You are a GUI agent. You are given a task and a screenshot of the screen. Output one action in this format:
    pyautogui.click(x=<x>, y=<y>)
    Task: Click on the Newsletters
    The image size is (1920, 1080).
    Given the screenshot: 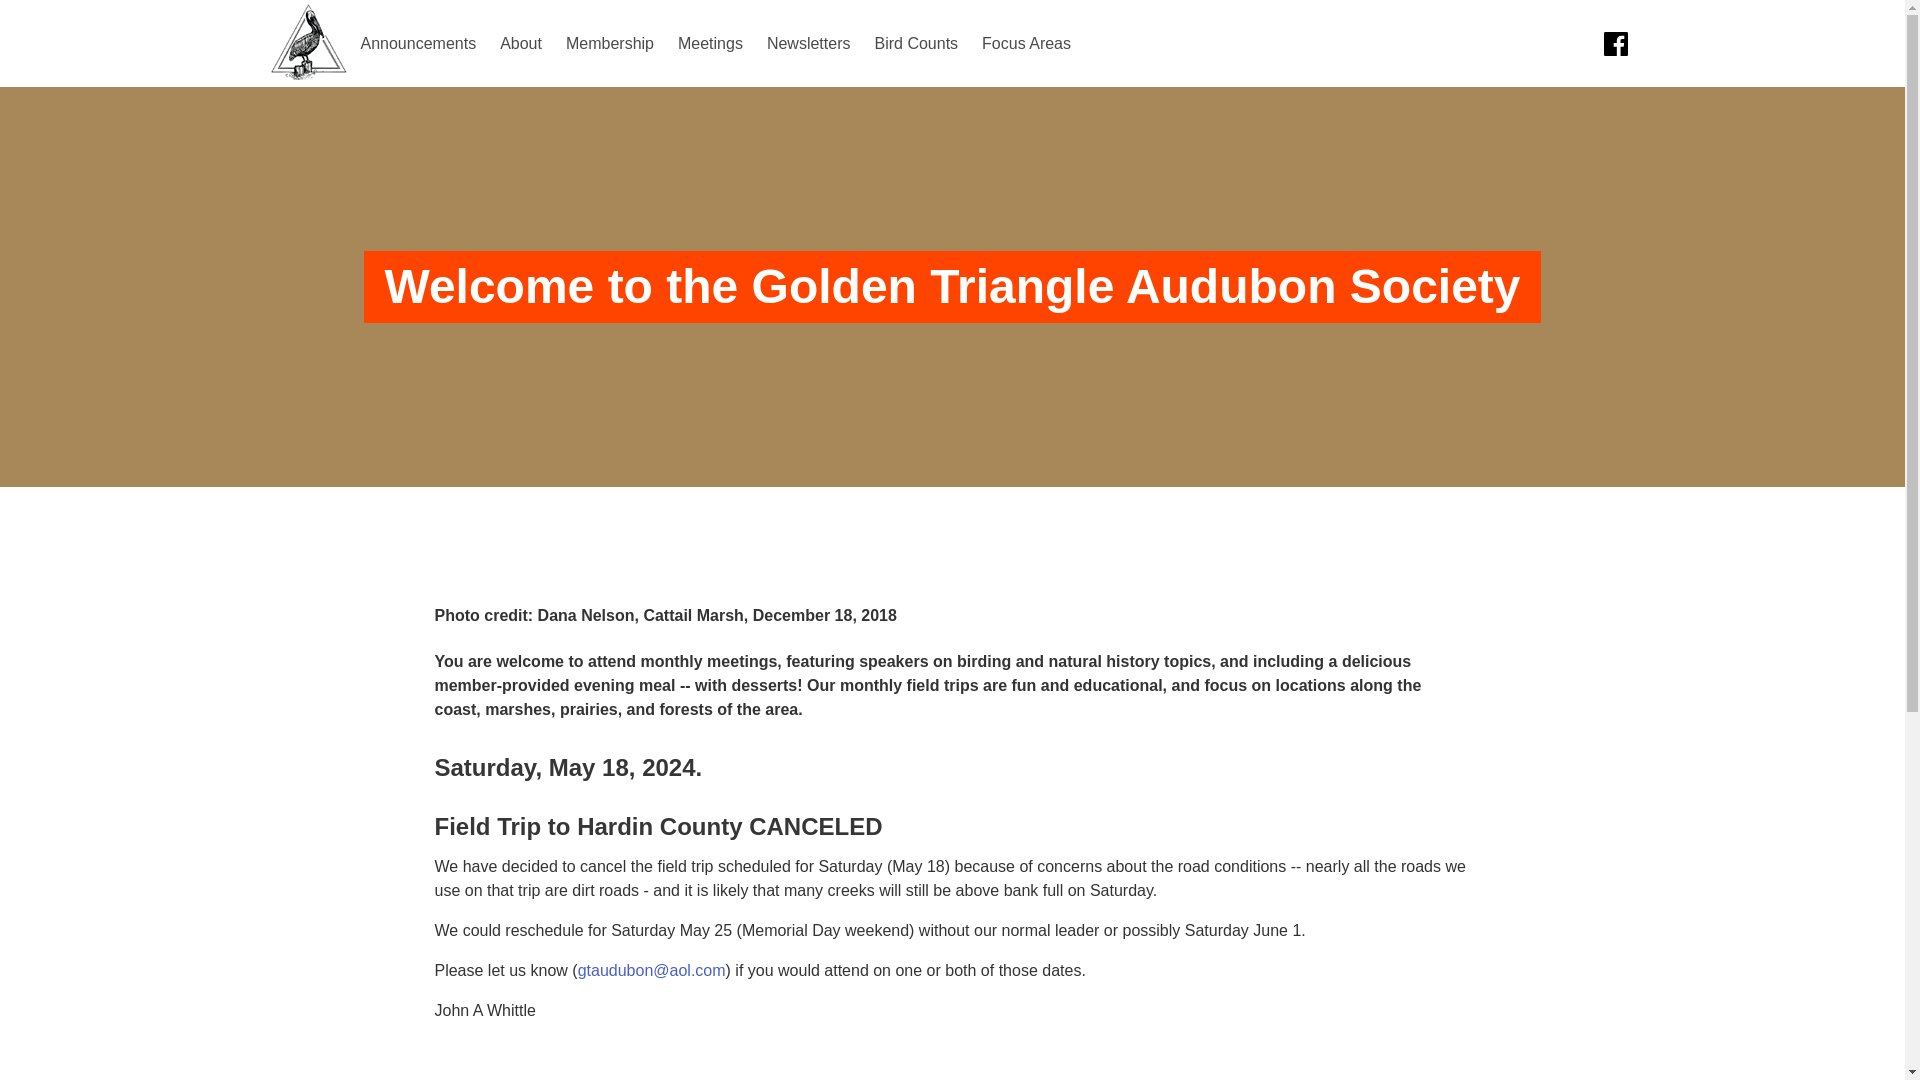 What is the action you would take?
    pyautogui.click(x=808, y=44)
    